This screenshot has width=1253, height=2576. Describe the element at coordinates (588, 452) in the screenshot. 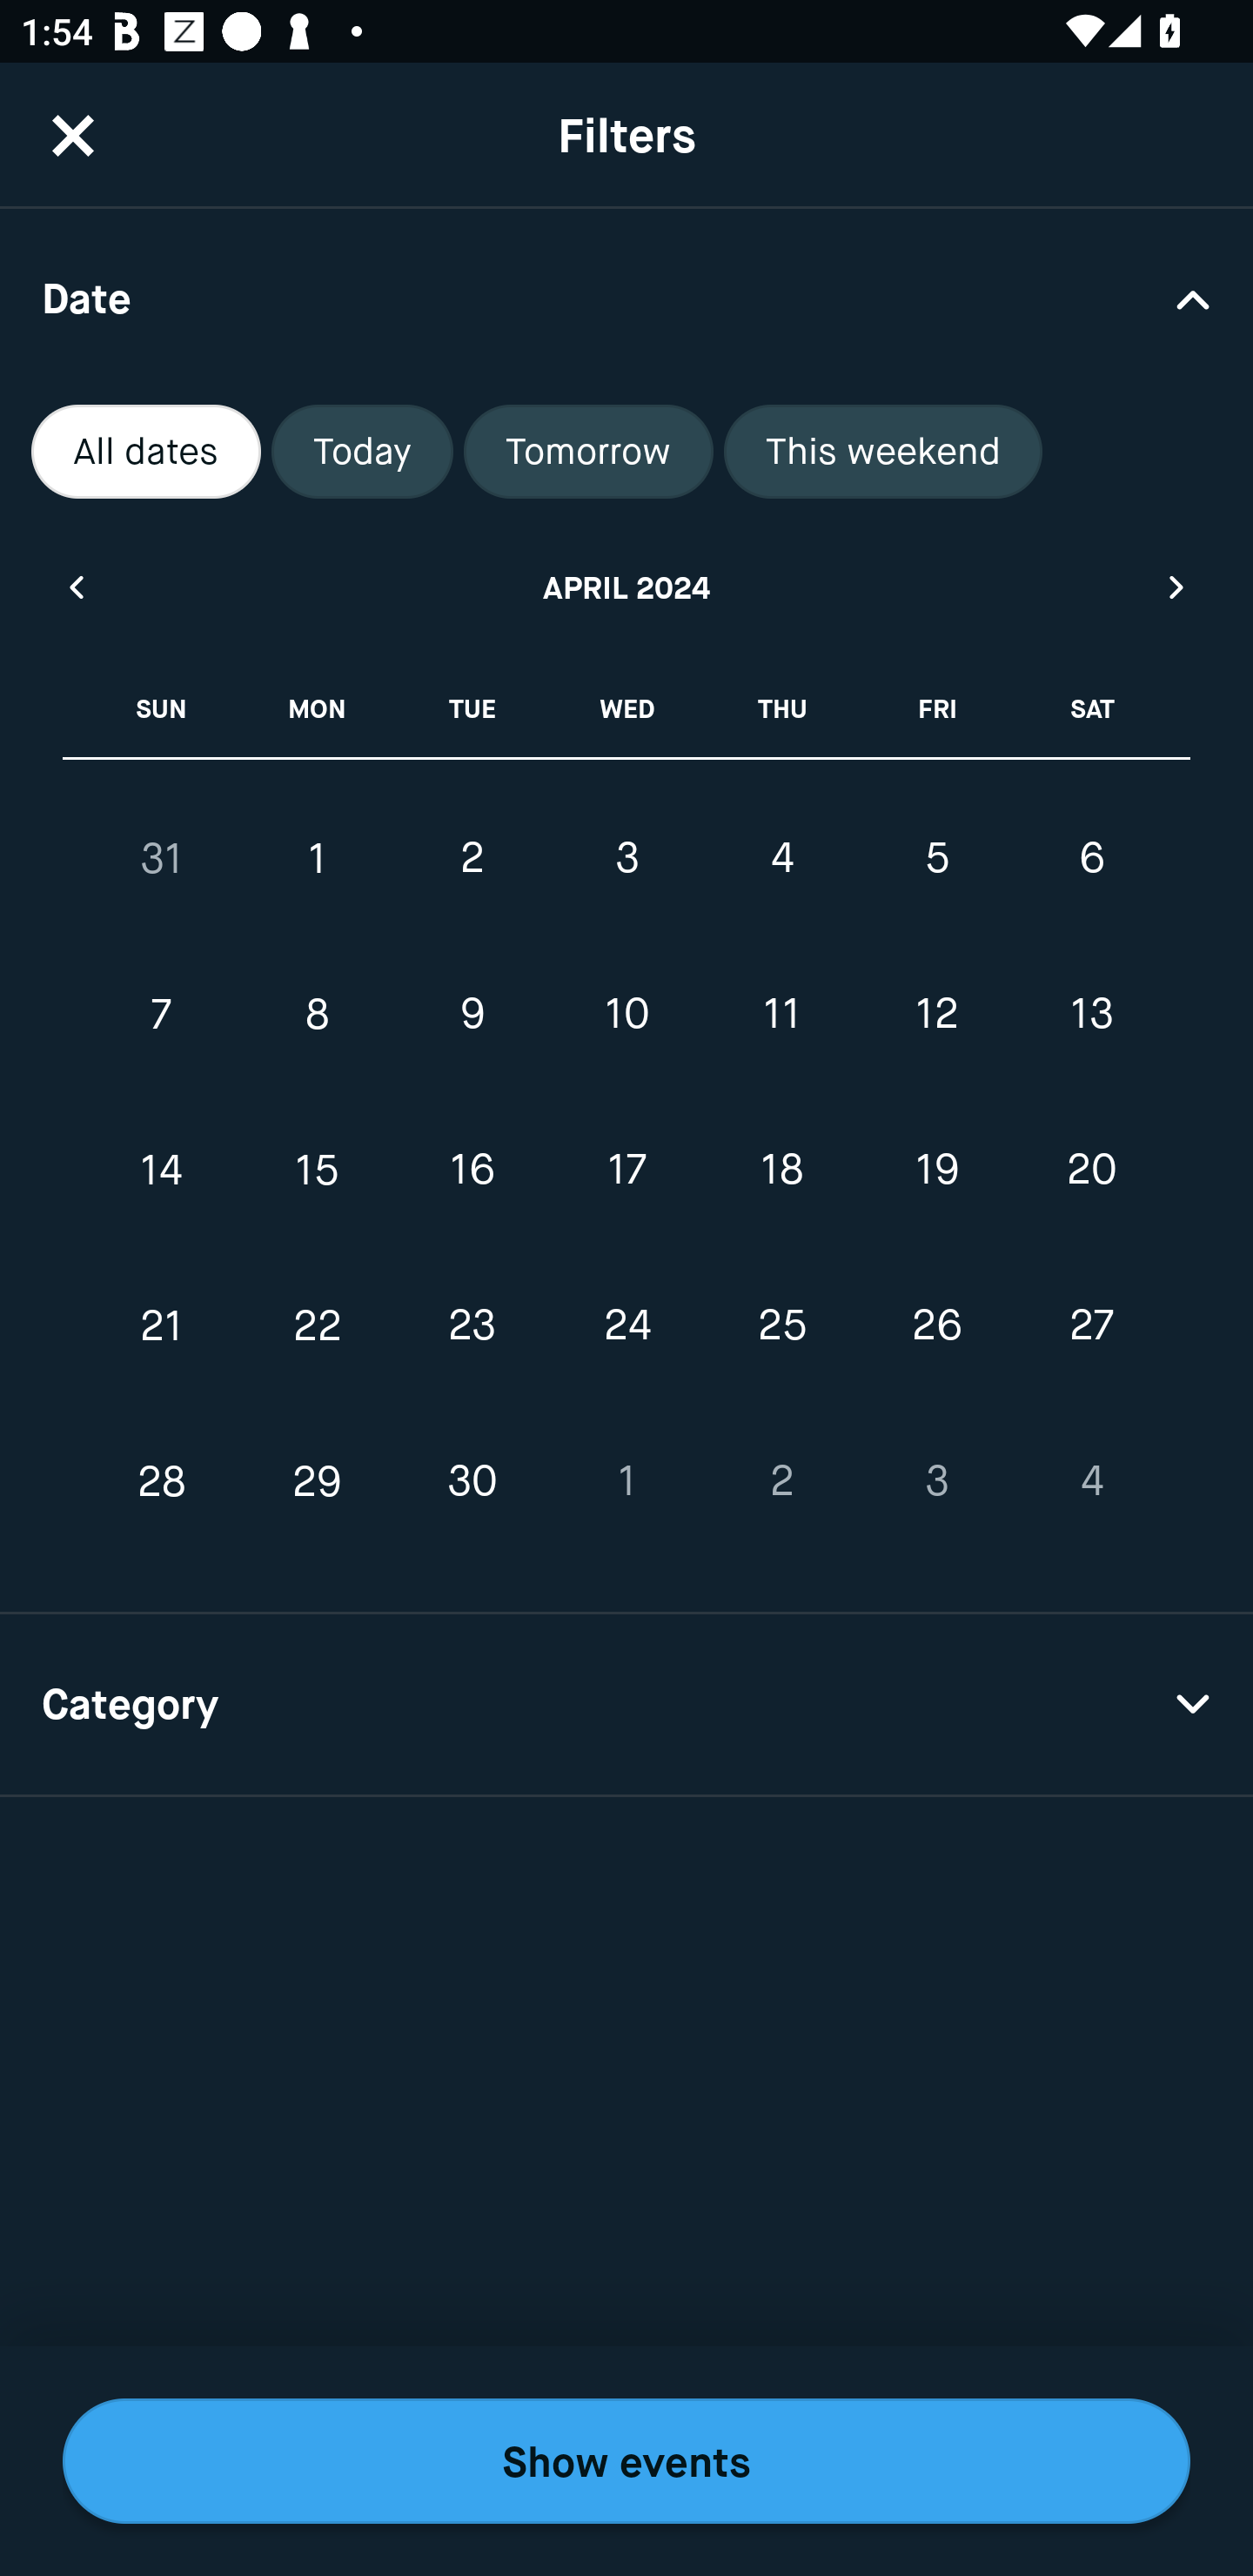

I see `Tomorrow` at that location.